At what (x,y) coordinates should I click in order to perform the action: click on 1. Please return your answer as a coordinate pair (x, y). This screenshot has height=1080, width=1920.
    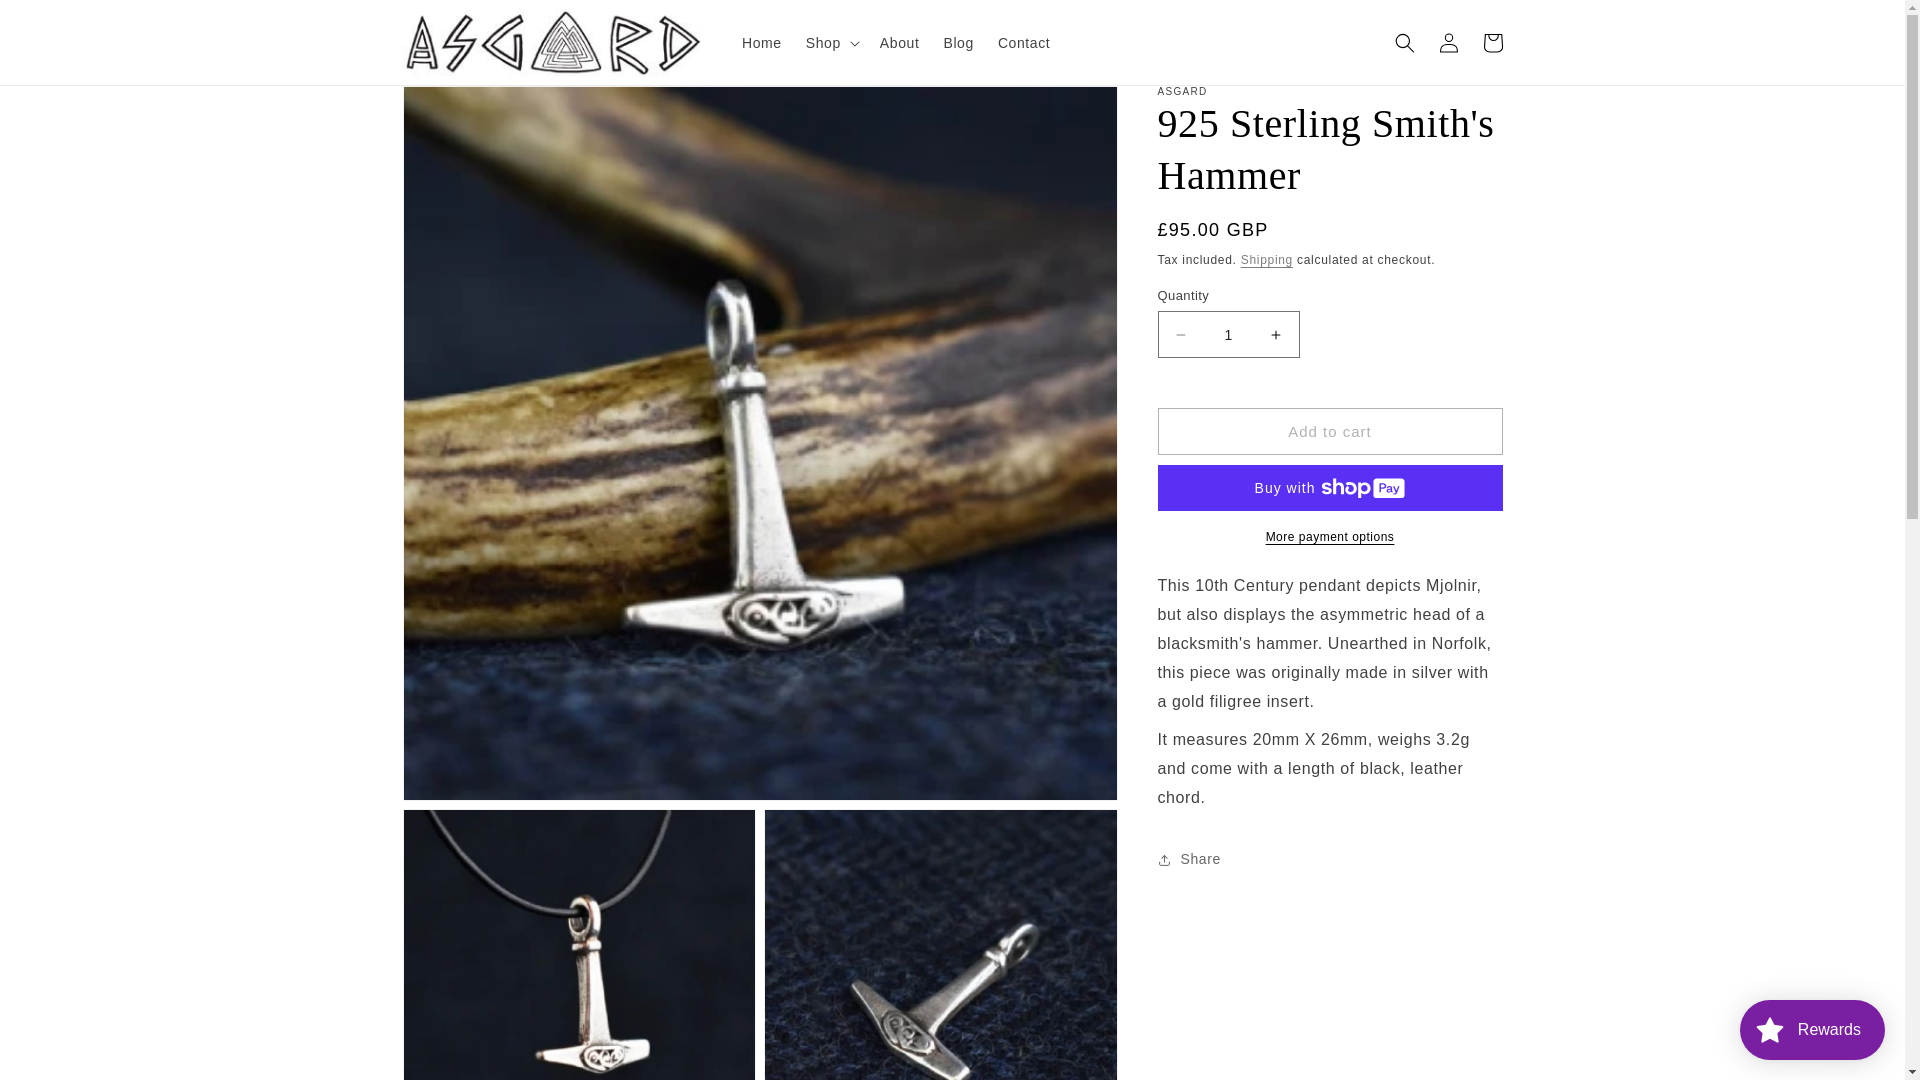
    Looking at the image, I should click on (1228, 334).